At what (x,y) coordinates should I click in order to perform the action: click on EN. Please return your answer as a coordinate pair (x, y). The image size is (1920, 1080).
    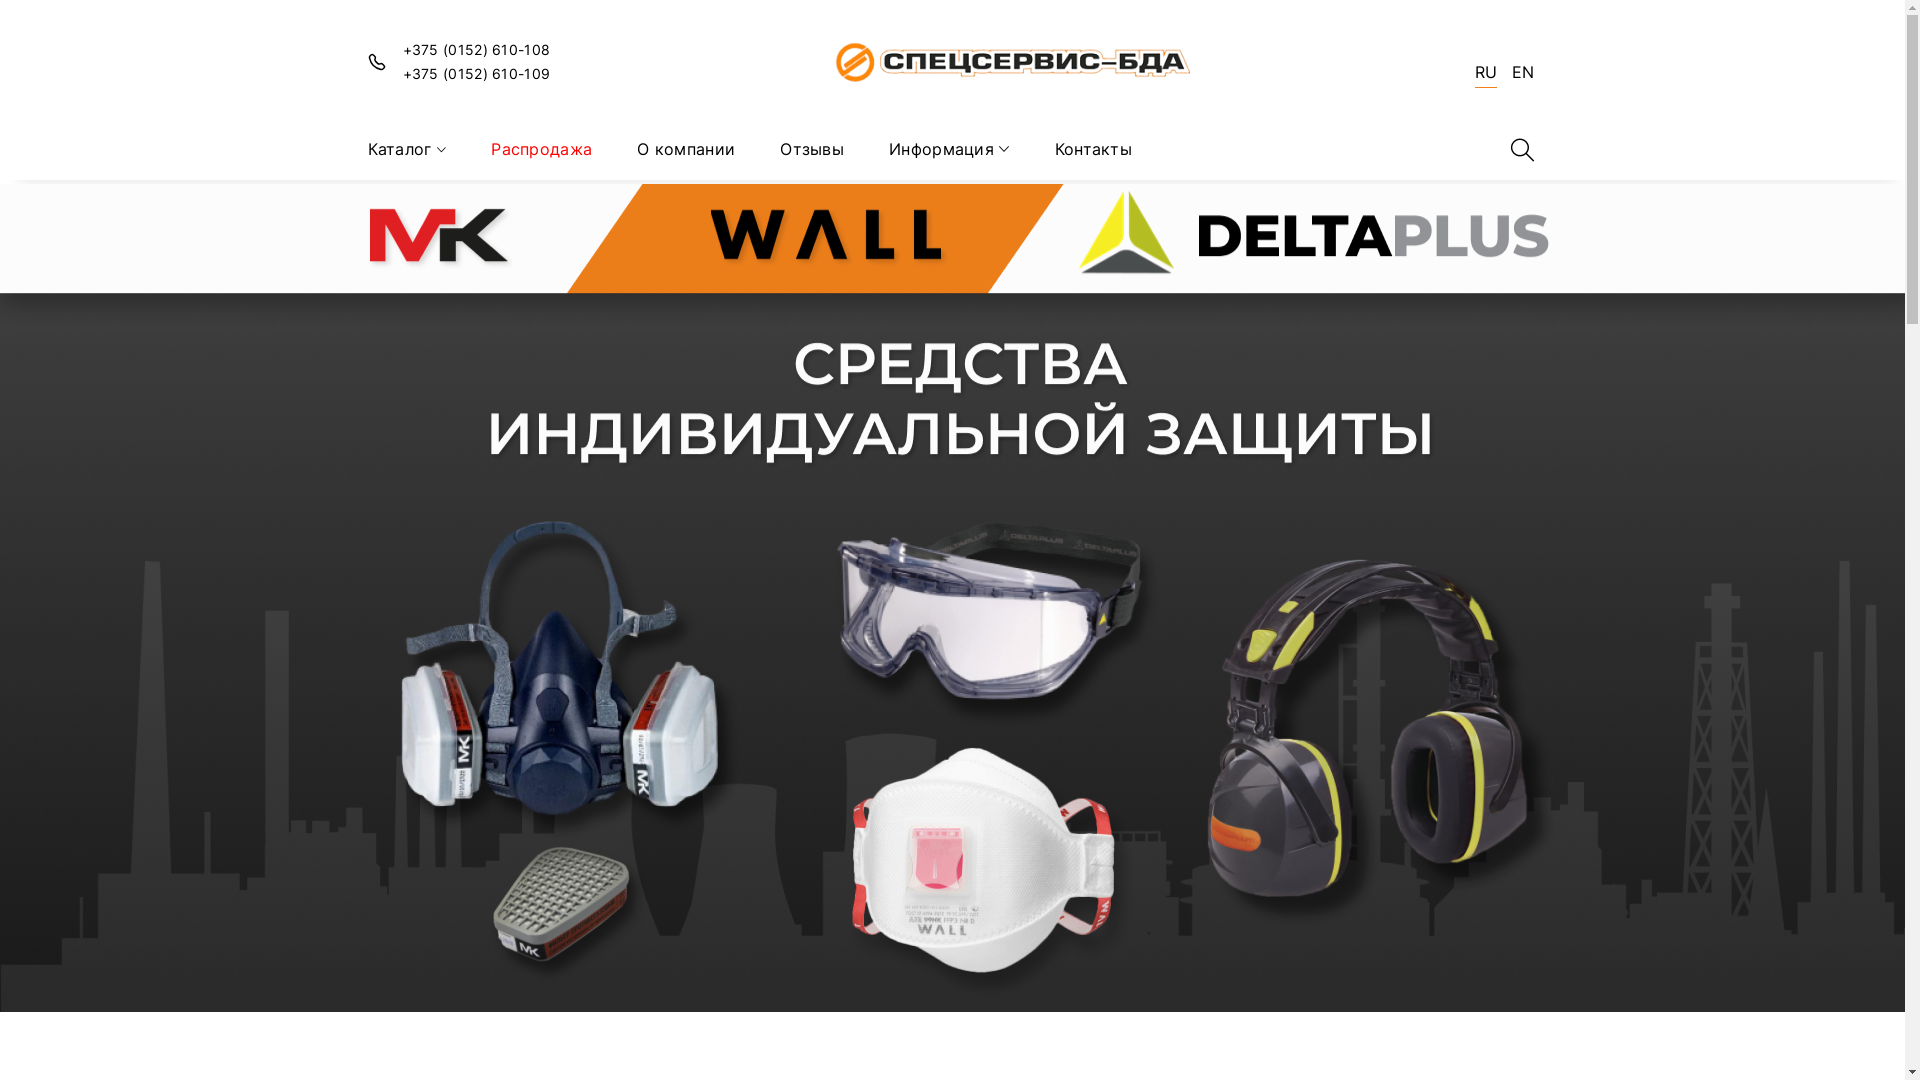
    Looking at the image, I should click on (1523, 75).